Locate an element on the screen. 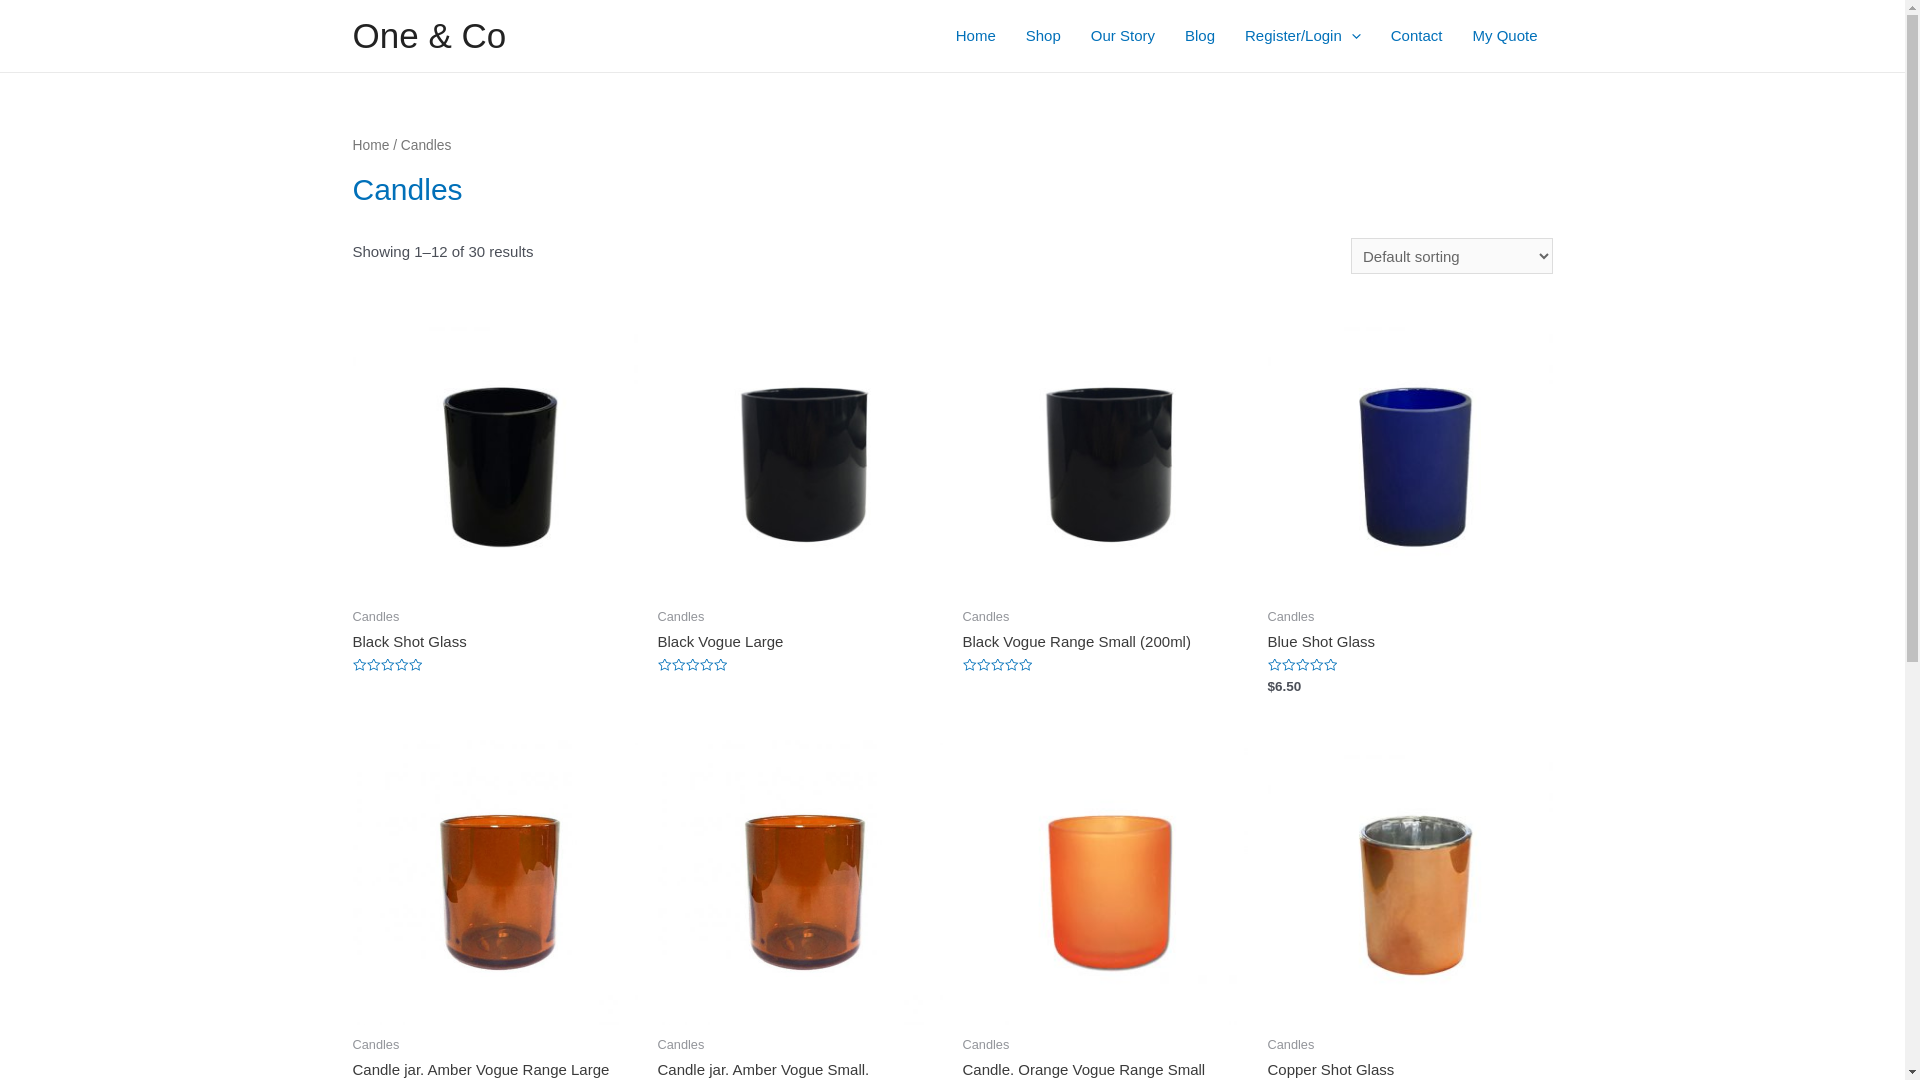 The height and width of the screenshot is (1080, 1920). Black Shot Glass is located at coordinates (494, 642).